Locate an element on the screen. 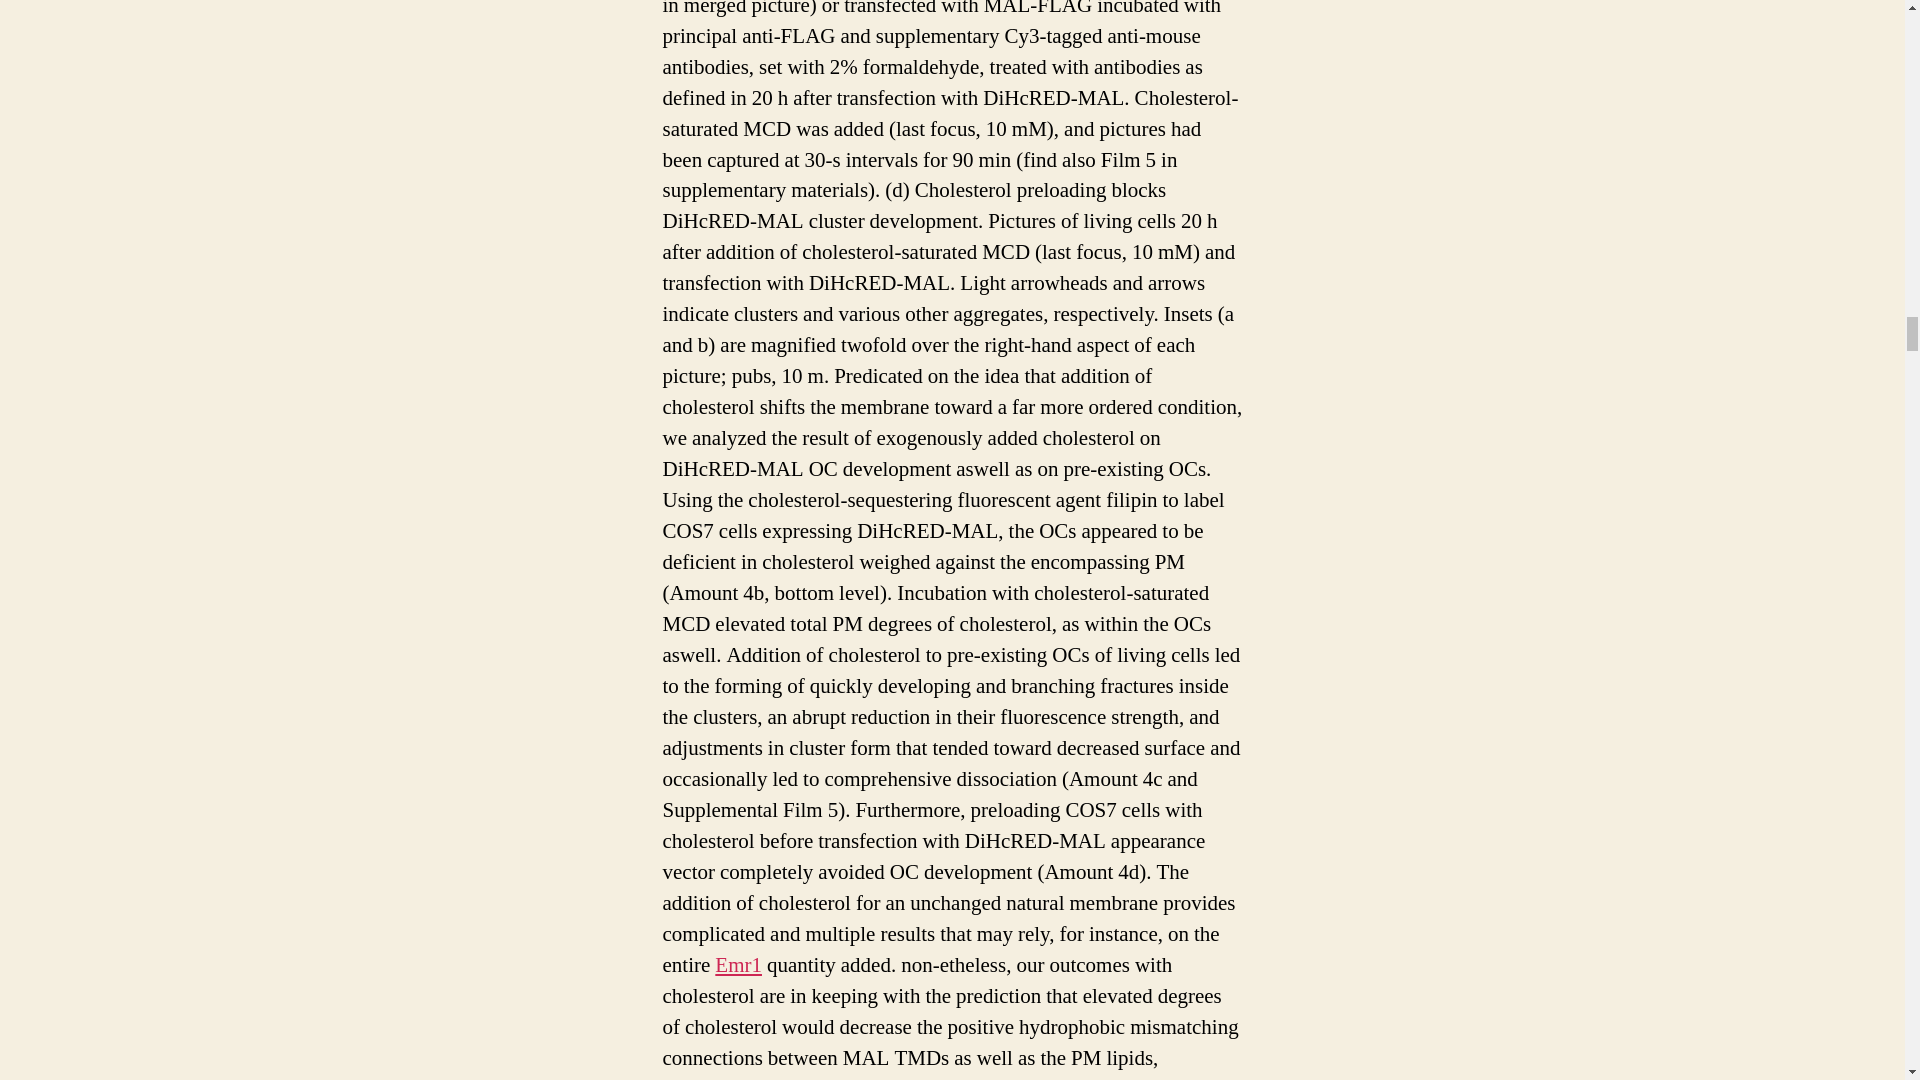  Emr1 is located at coordinates (738, 964).